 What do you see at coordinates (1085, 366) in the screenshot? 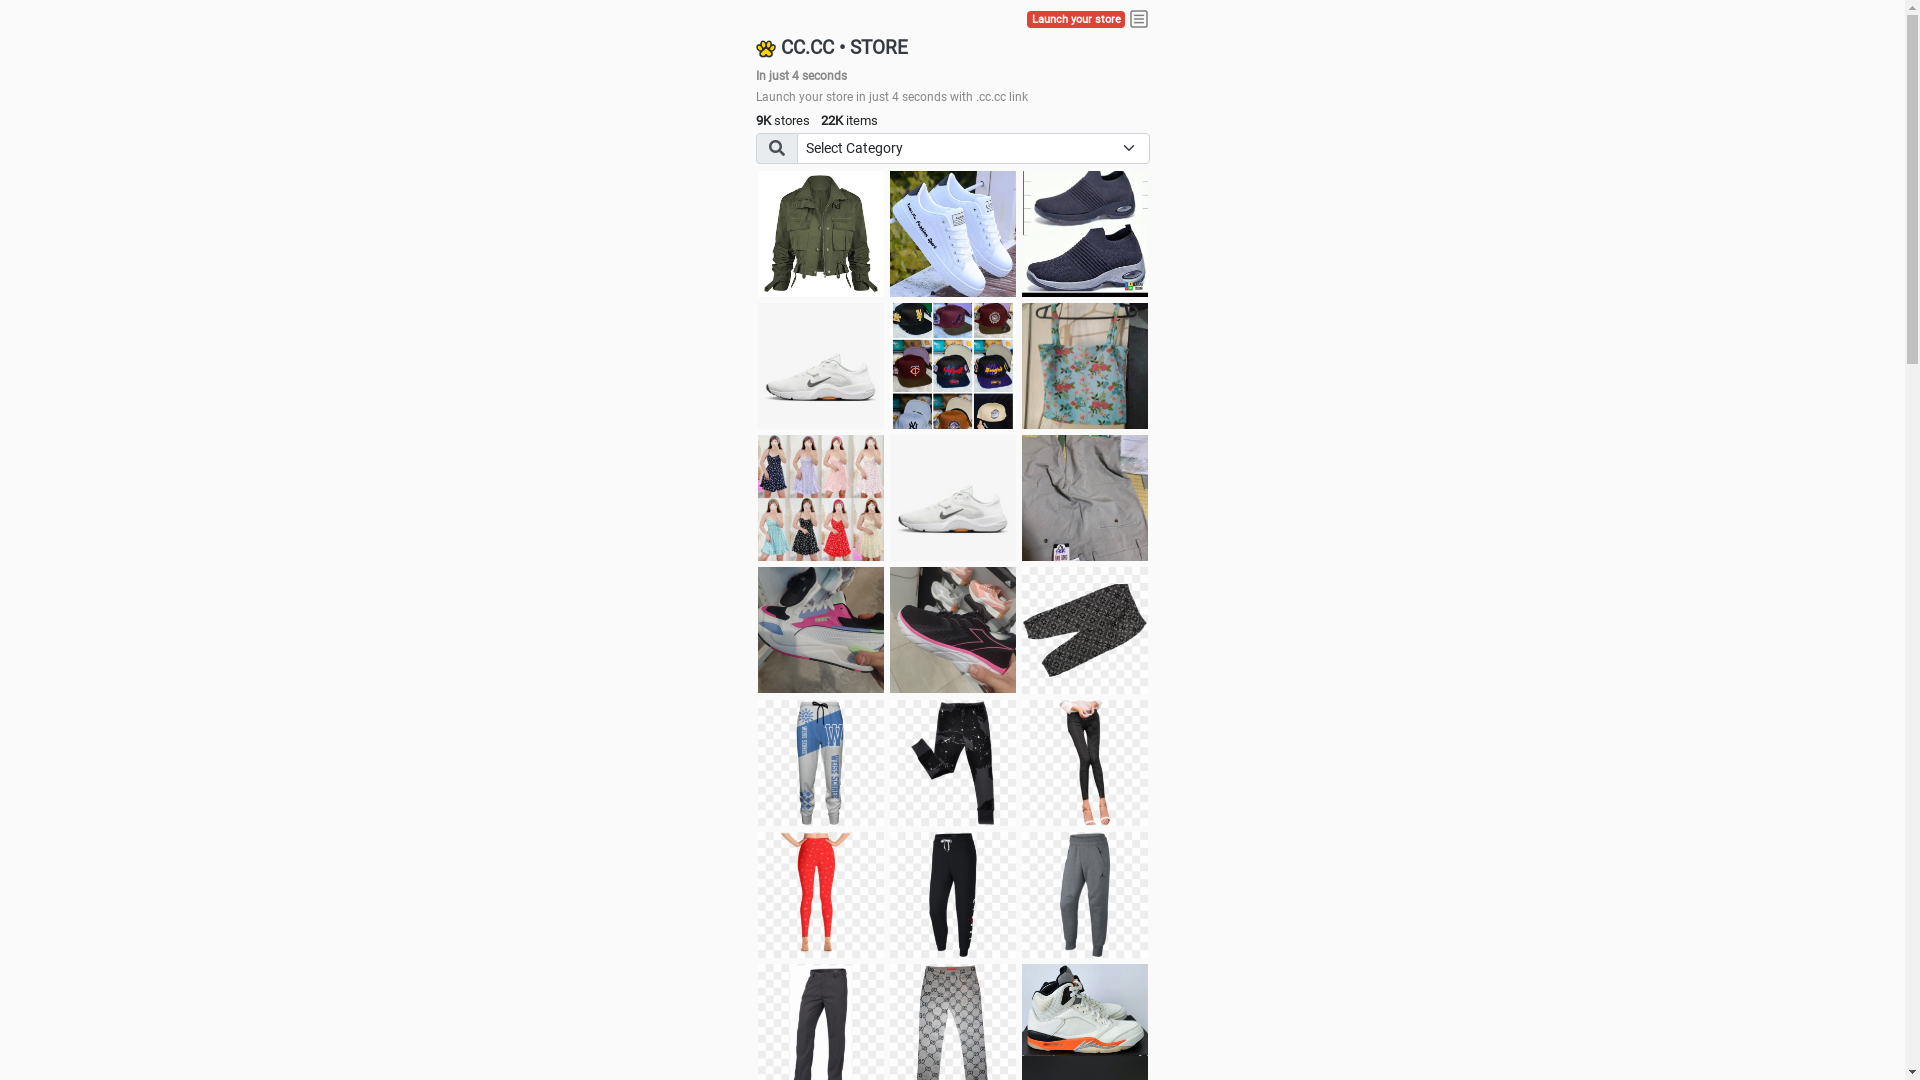
I see `Ukay cloth` at bounding box center [1085, 366].